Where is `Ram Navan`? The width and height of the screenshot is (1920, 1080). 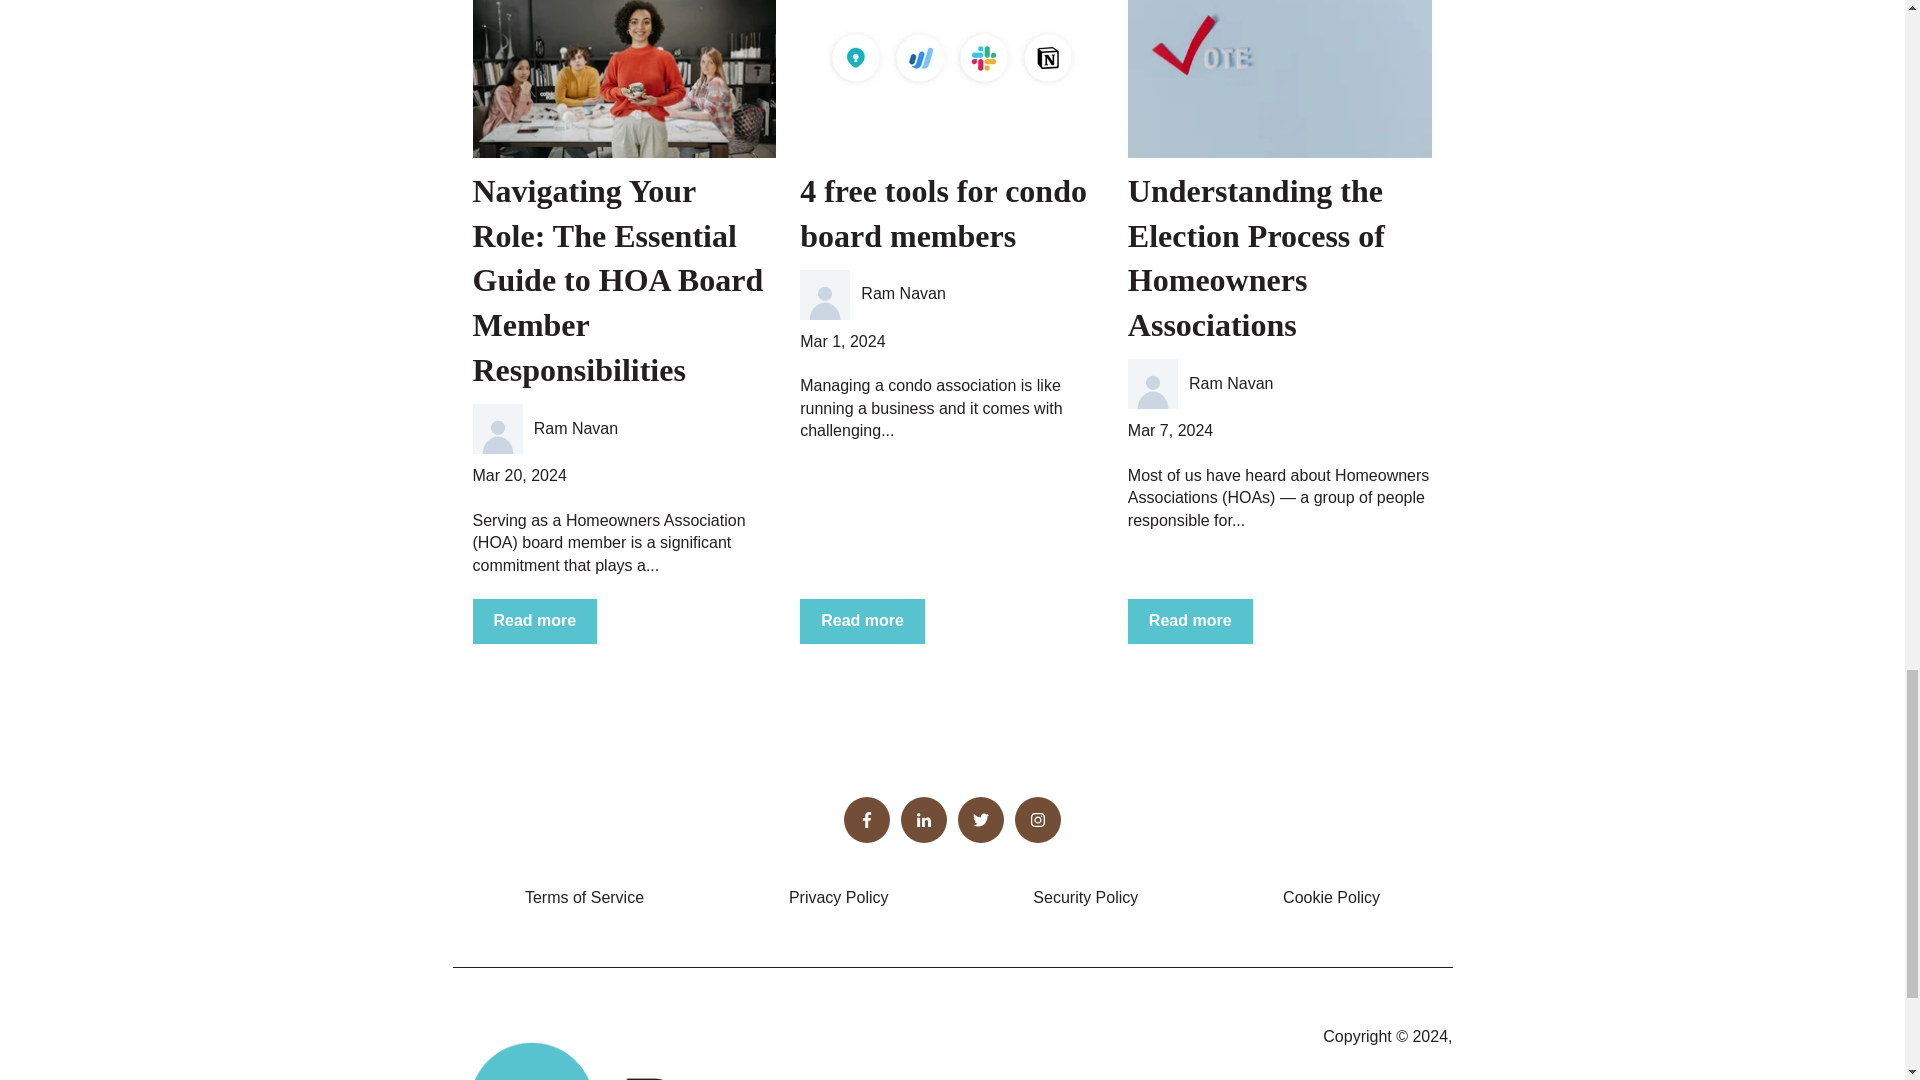 Ram Navan is located at coordinates (902, 293).